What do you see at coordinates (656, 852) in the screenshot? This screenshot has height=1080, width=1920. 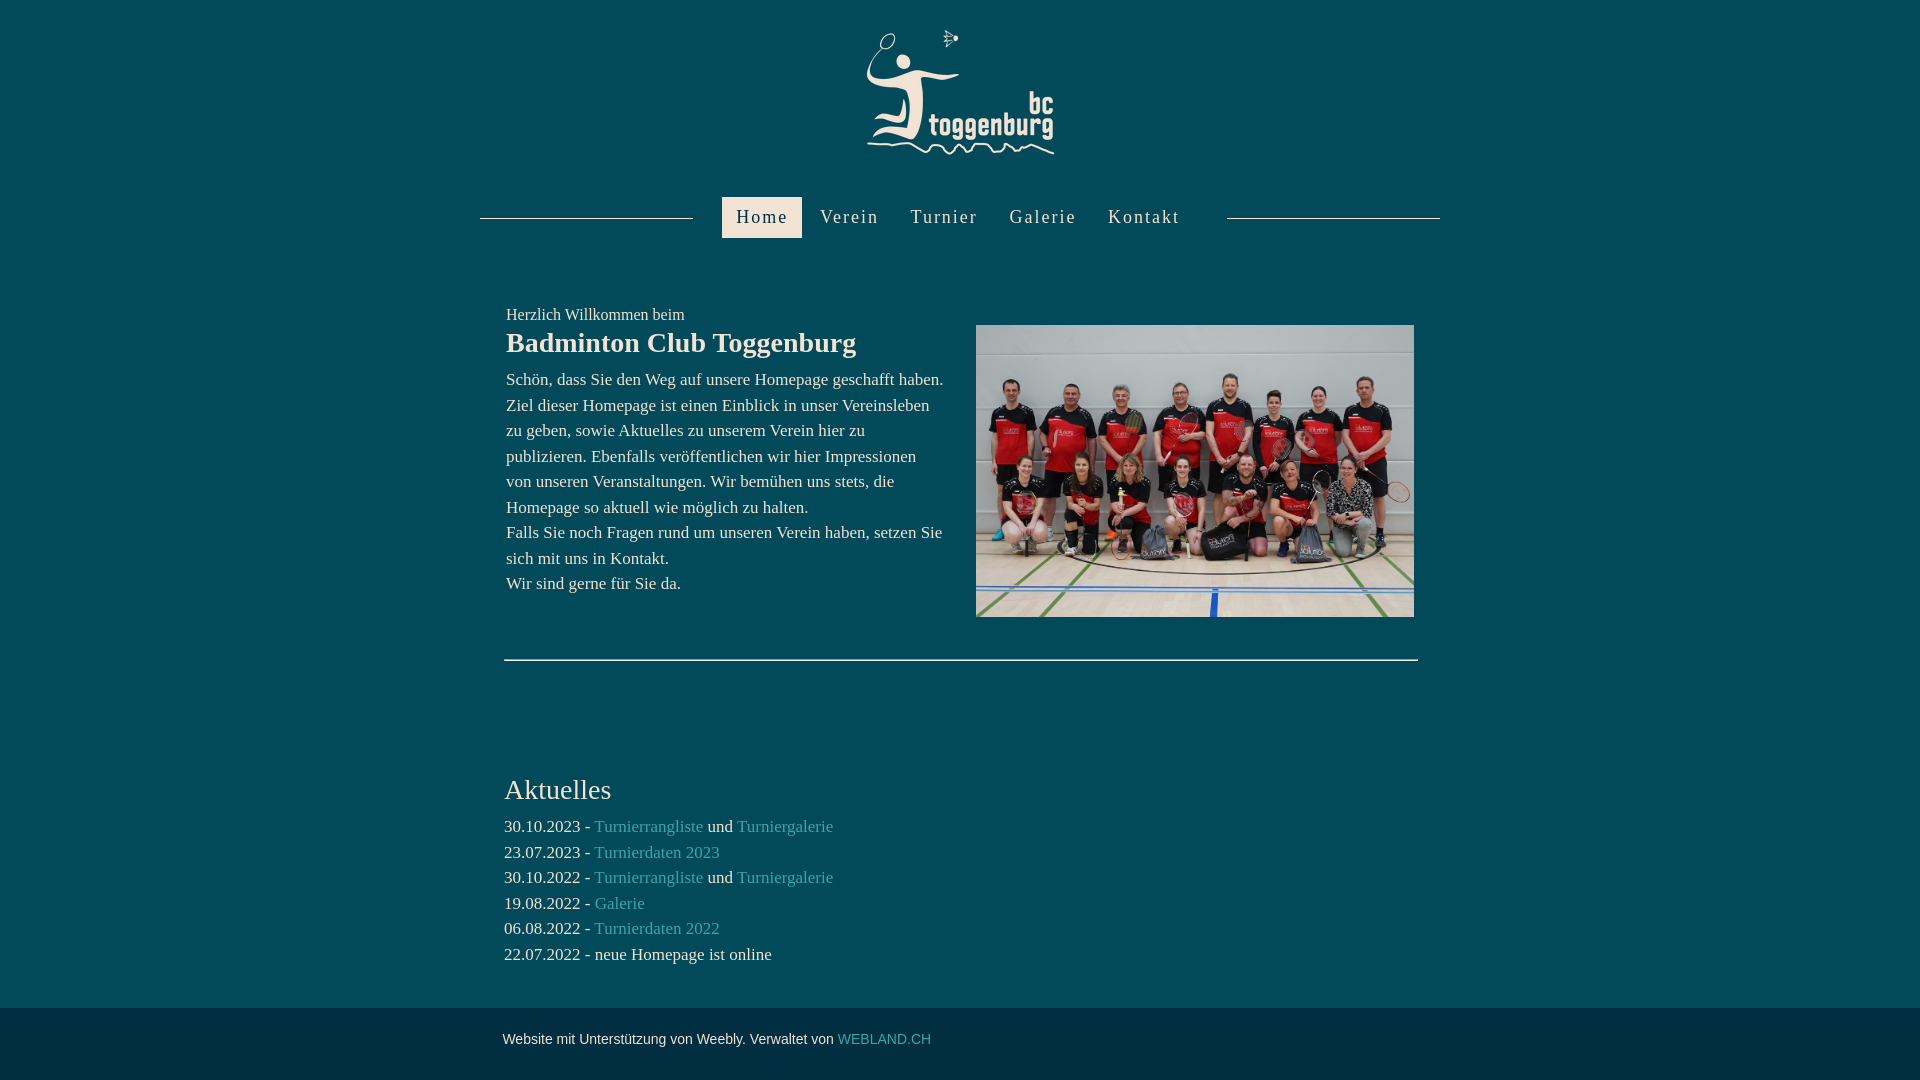 I see `Turnierdaten 2023` at bounding box center [656, 852].